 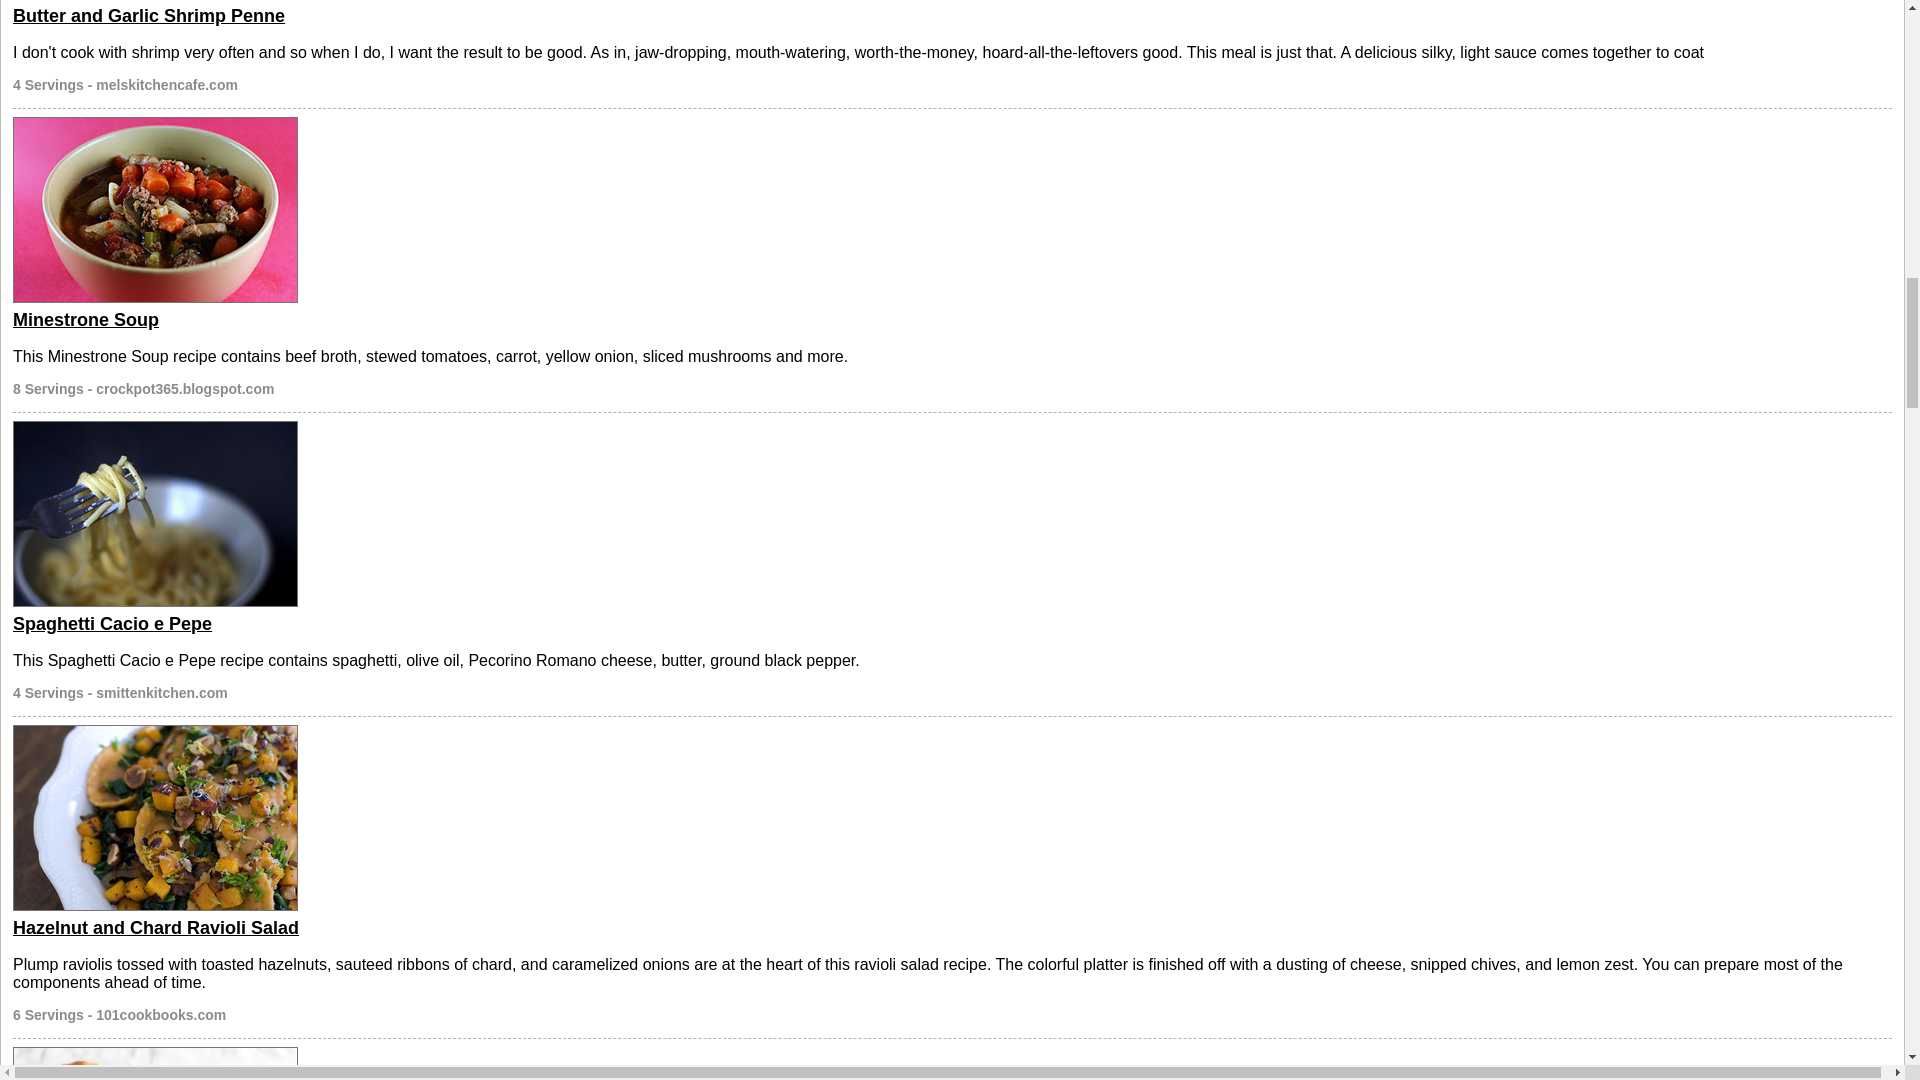 What do you see at coordinates (86, 320) in the screenshot?
I see `Minestrone Soup` at bounding box center [86, 320].